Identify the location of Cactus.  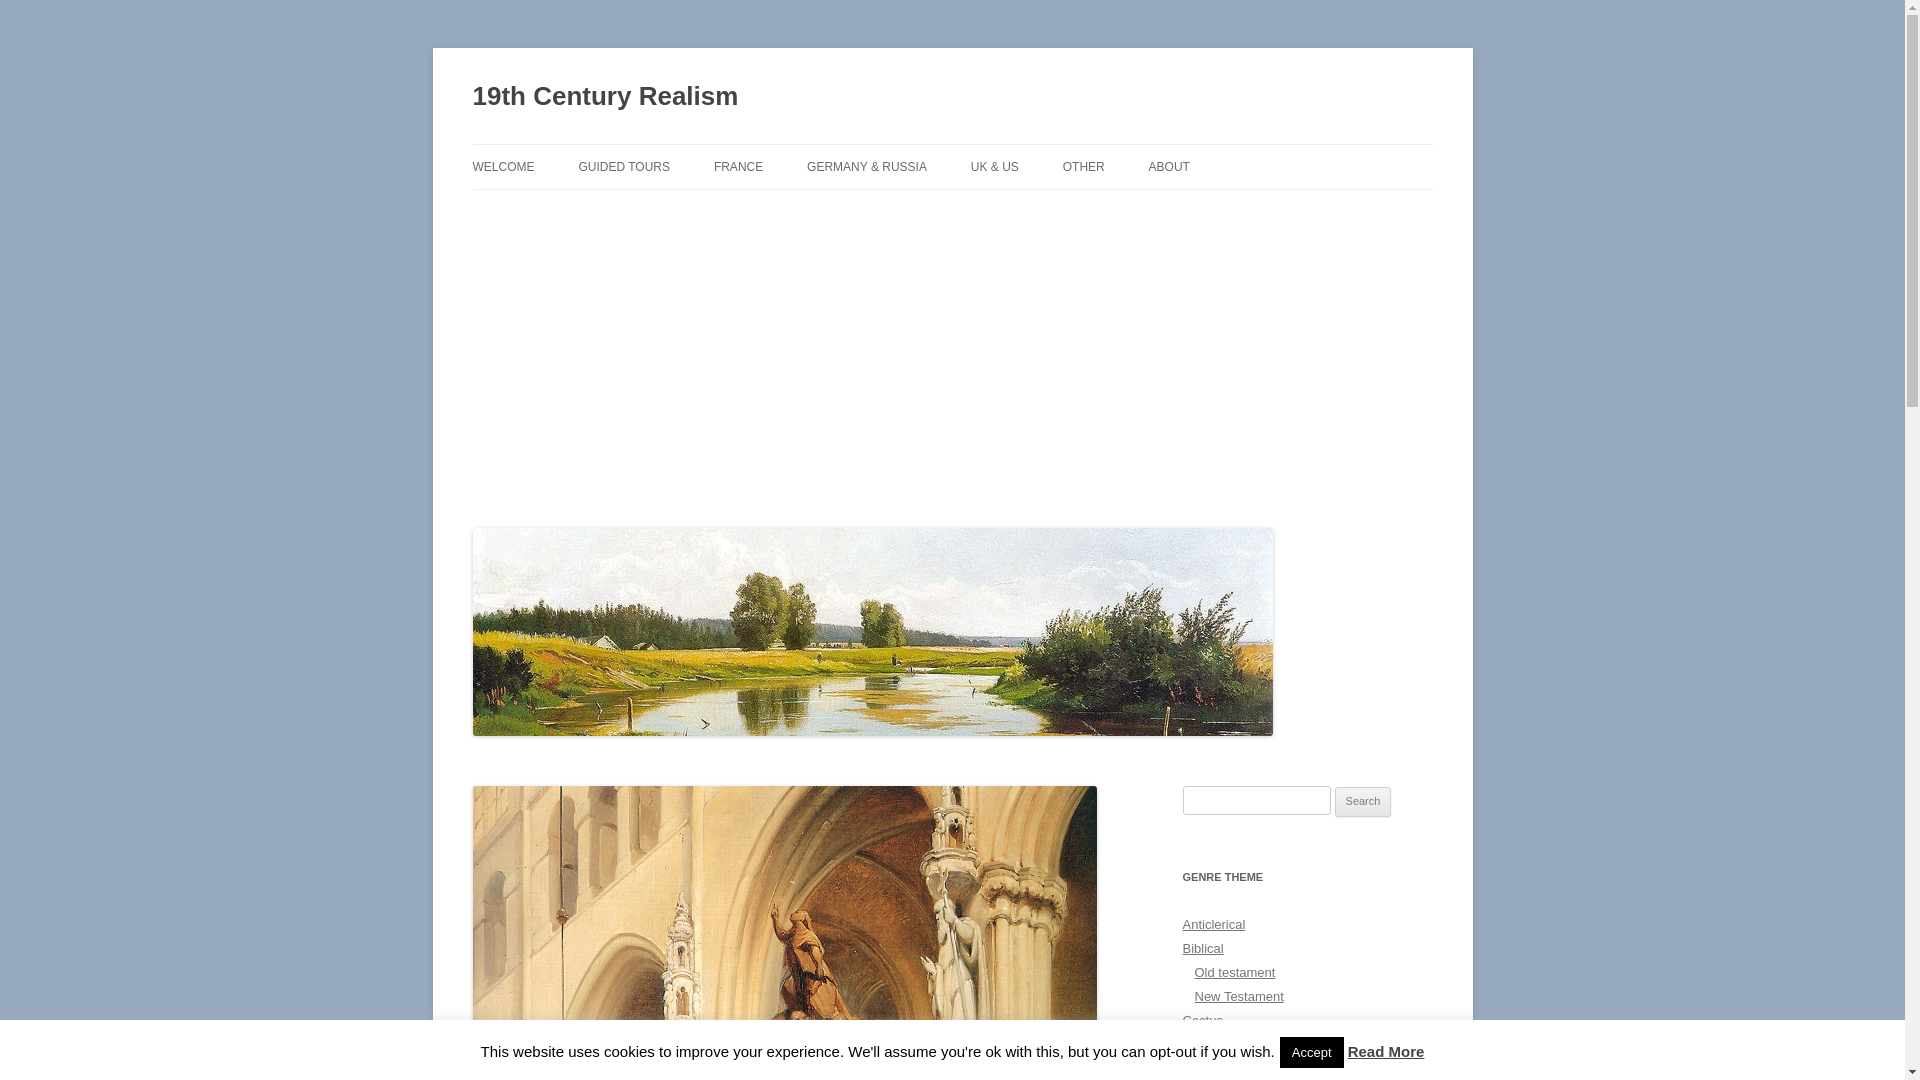
(1202, 1020).